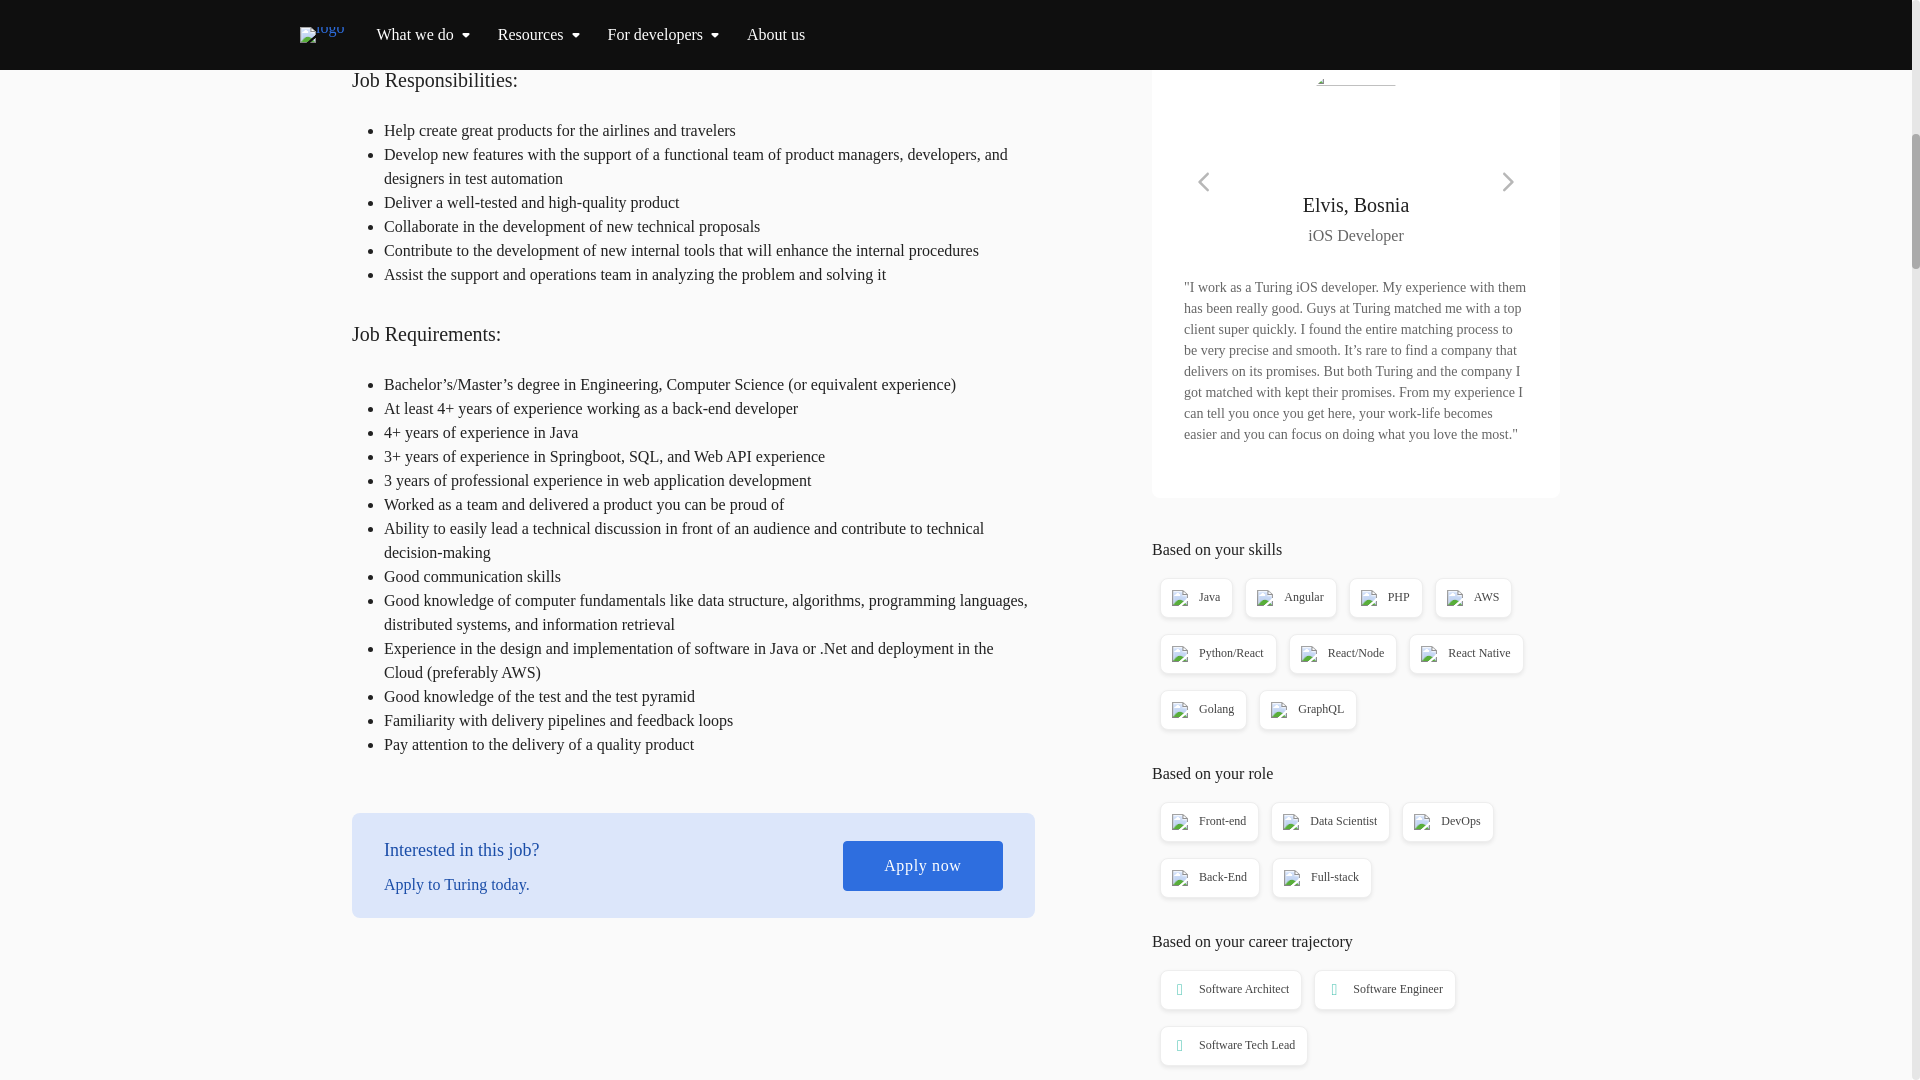 The image size is (1920, 1080). What do you see at coordinates (1288, 598) in the screenshot?
I see `Angular` at bounding box center [1288, 598].